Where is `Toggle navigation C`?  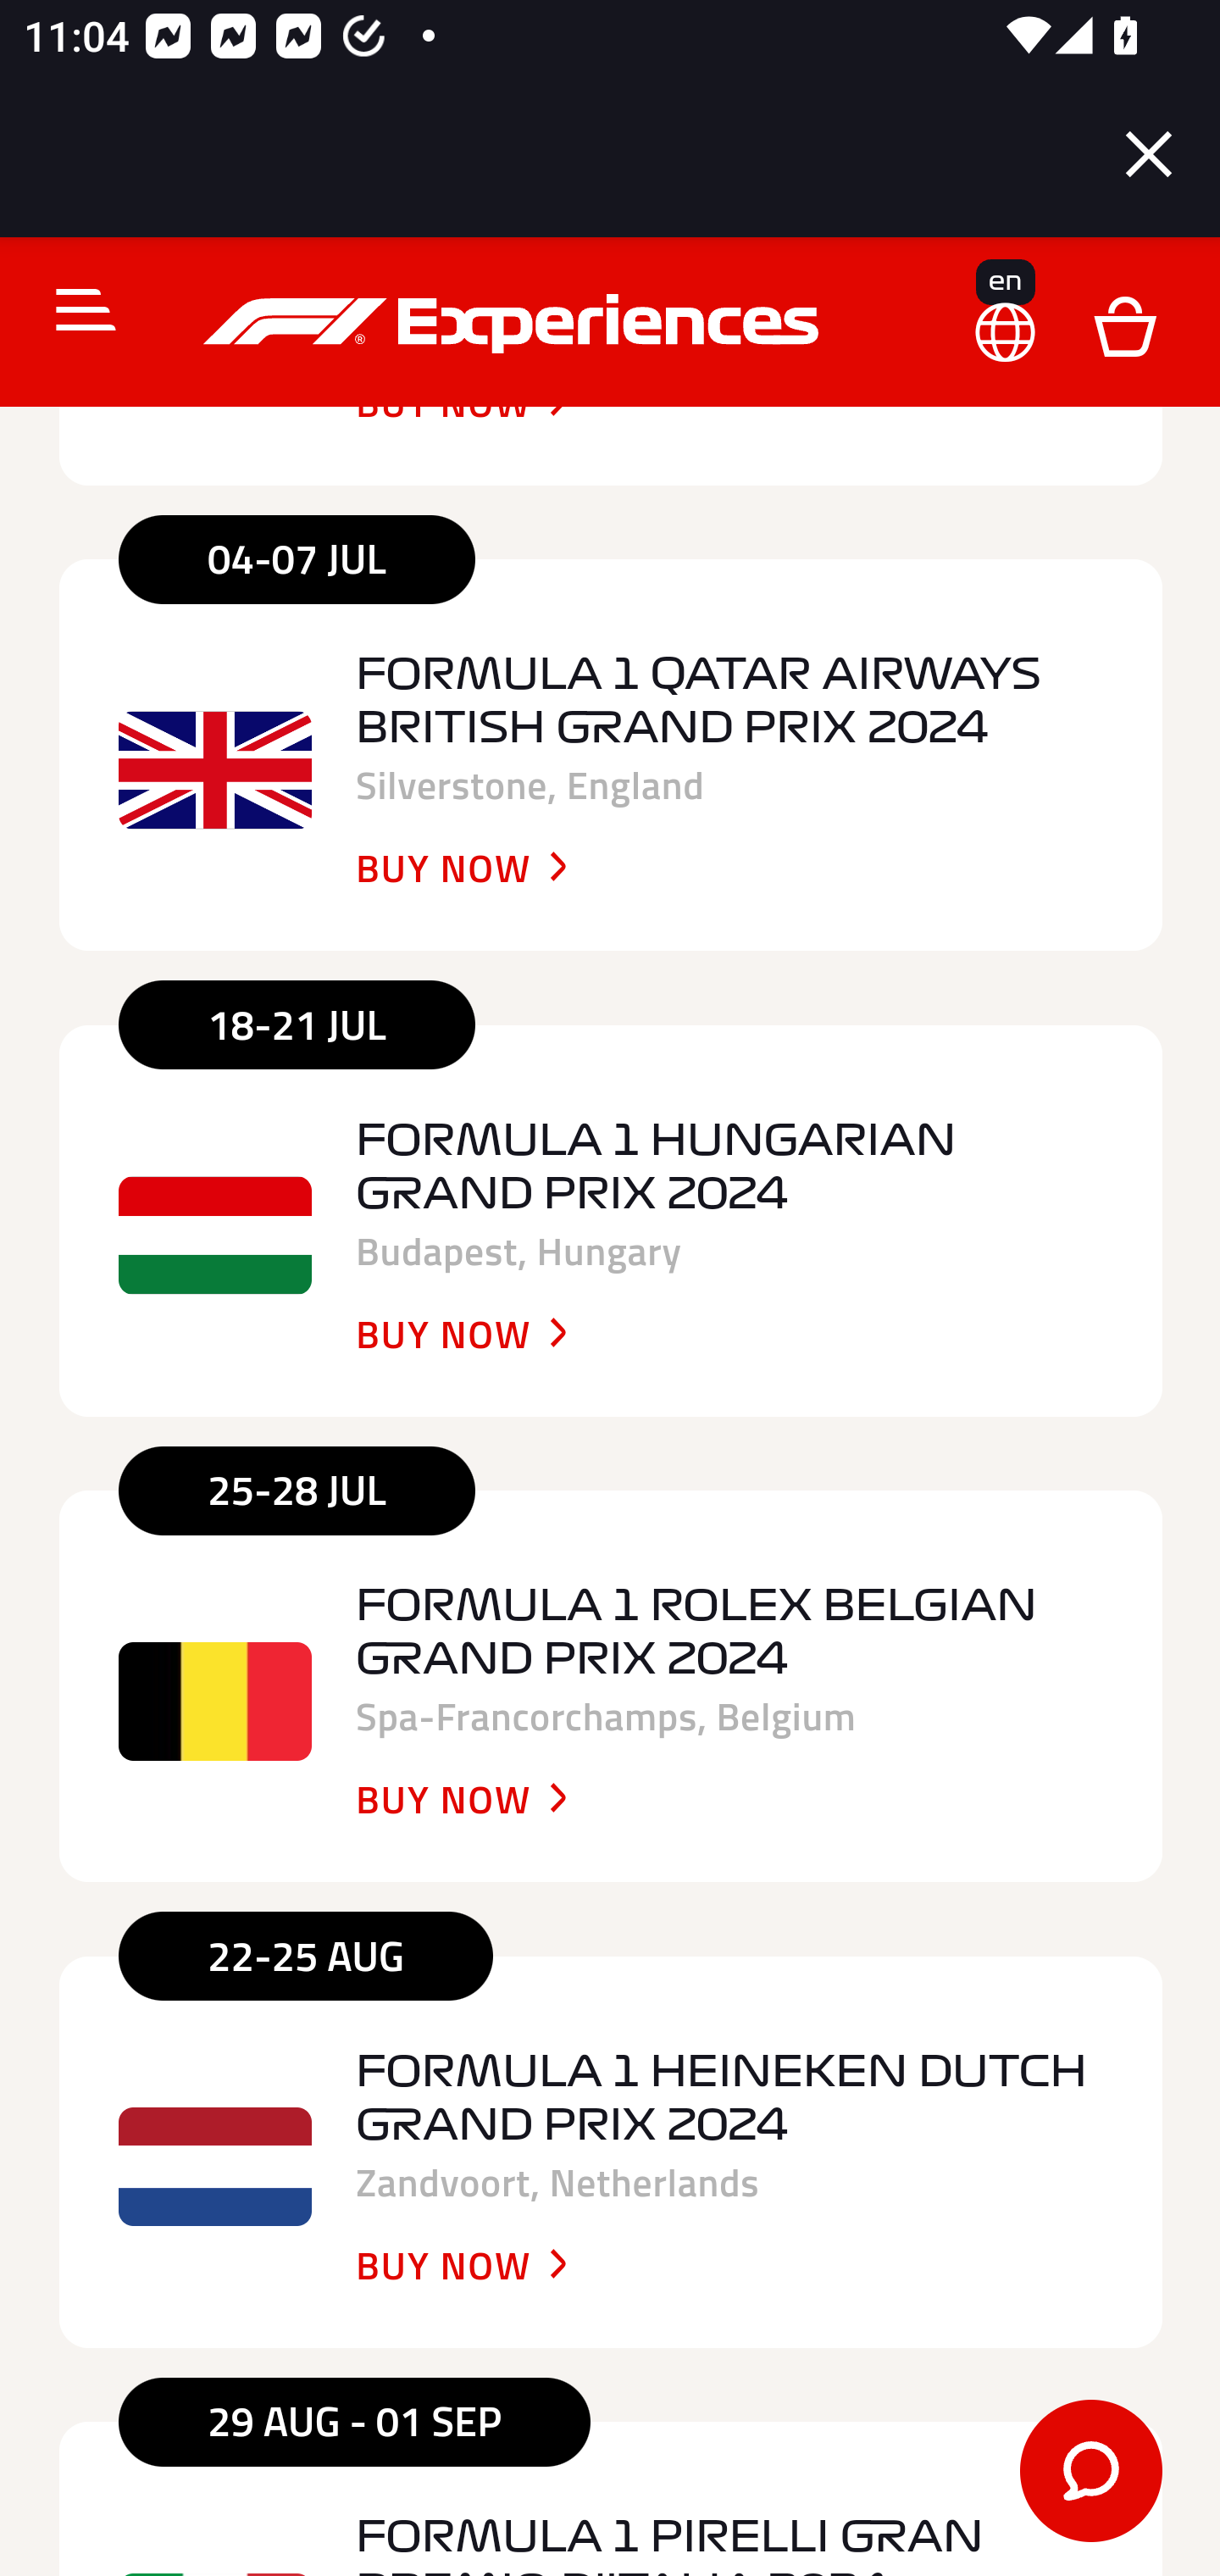 Toggle navigation C is located at coordinates (72, 311).